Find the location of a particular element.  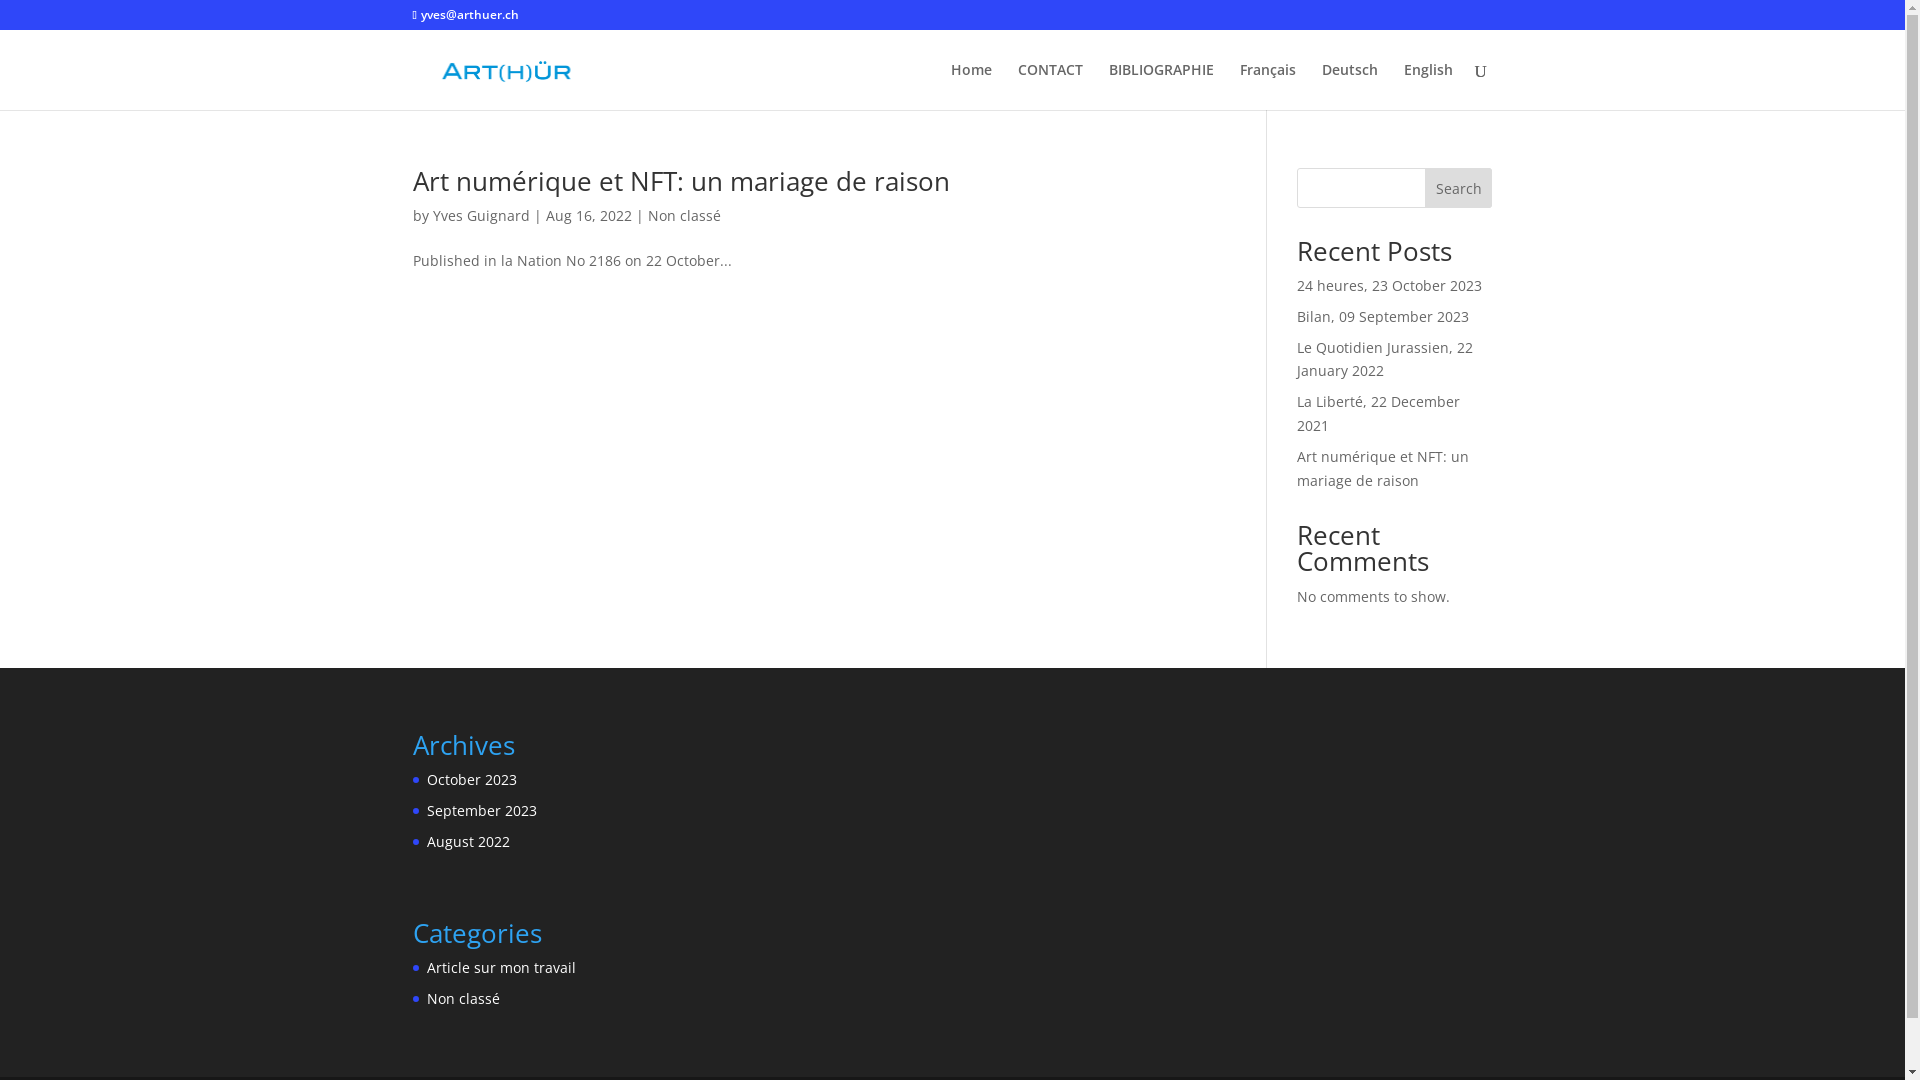

yves@arthuer.ch is located at coordinates (465, 14).